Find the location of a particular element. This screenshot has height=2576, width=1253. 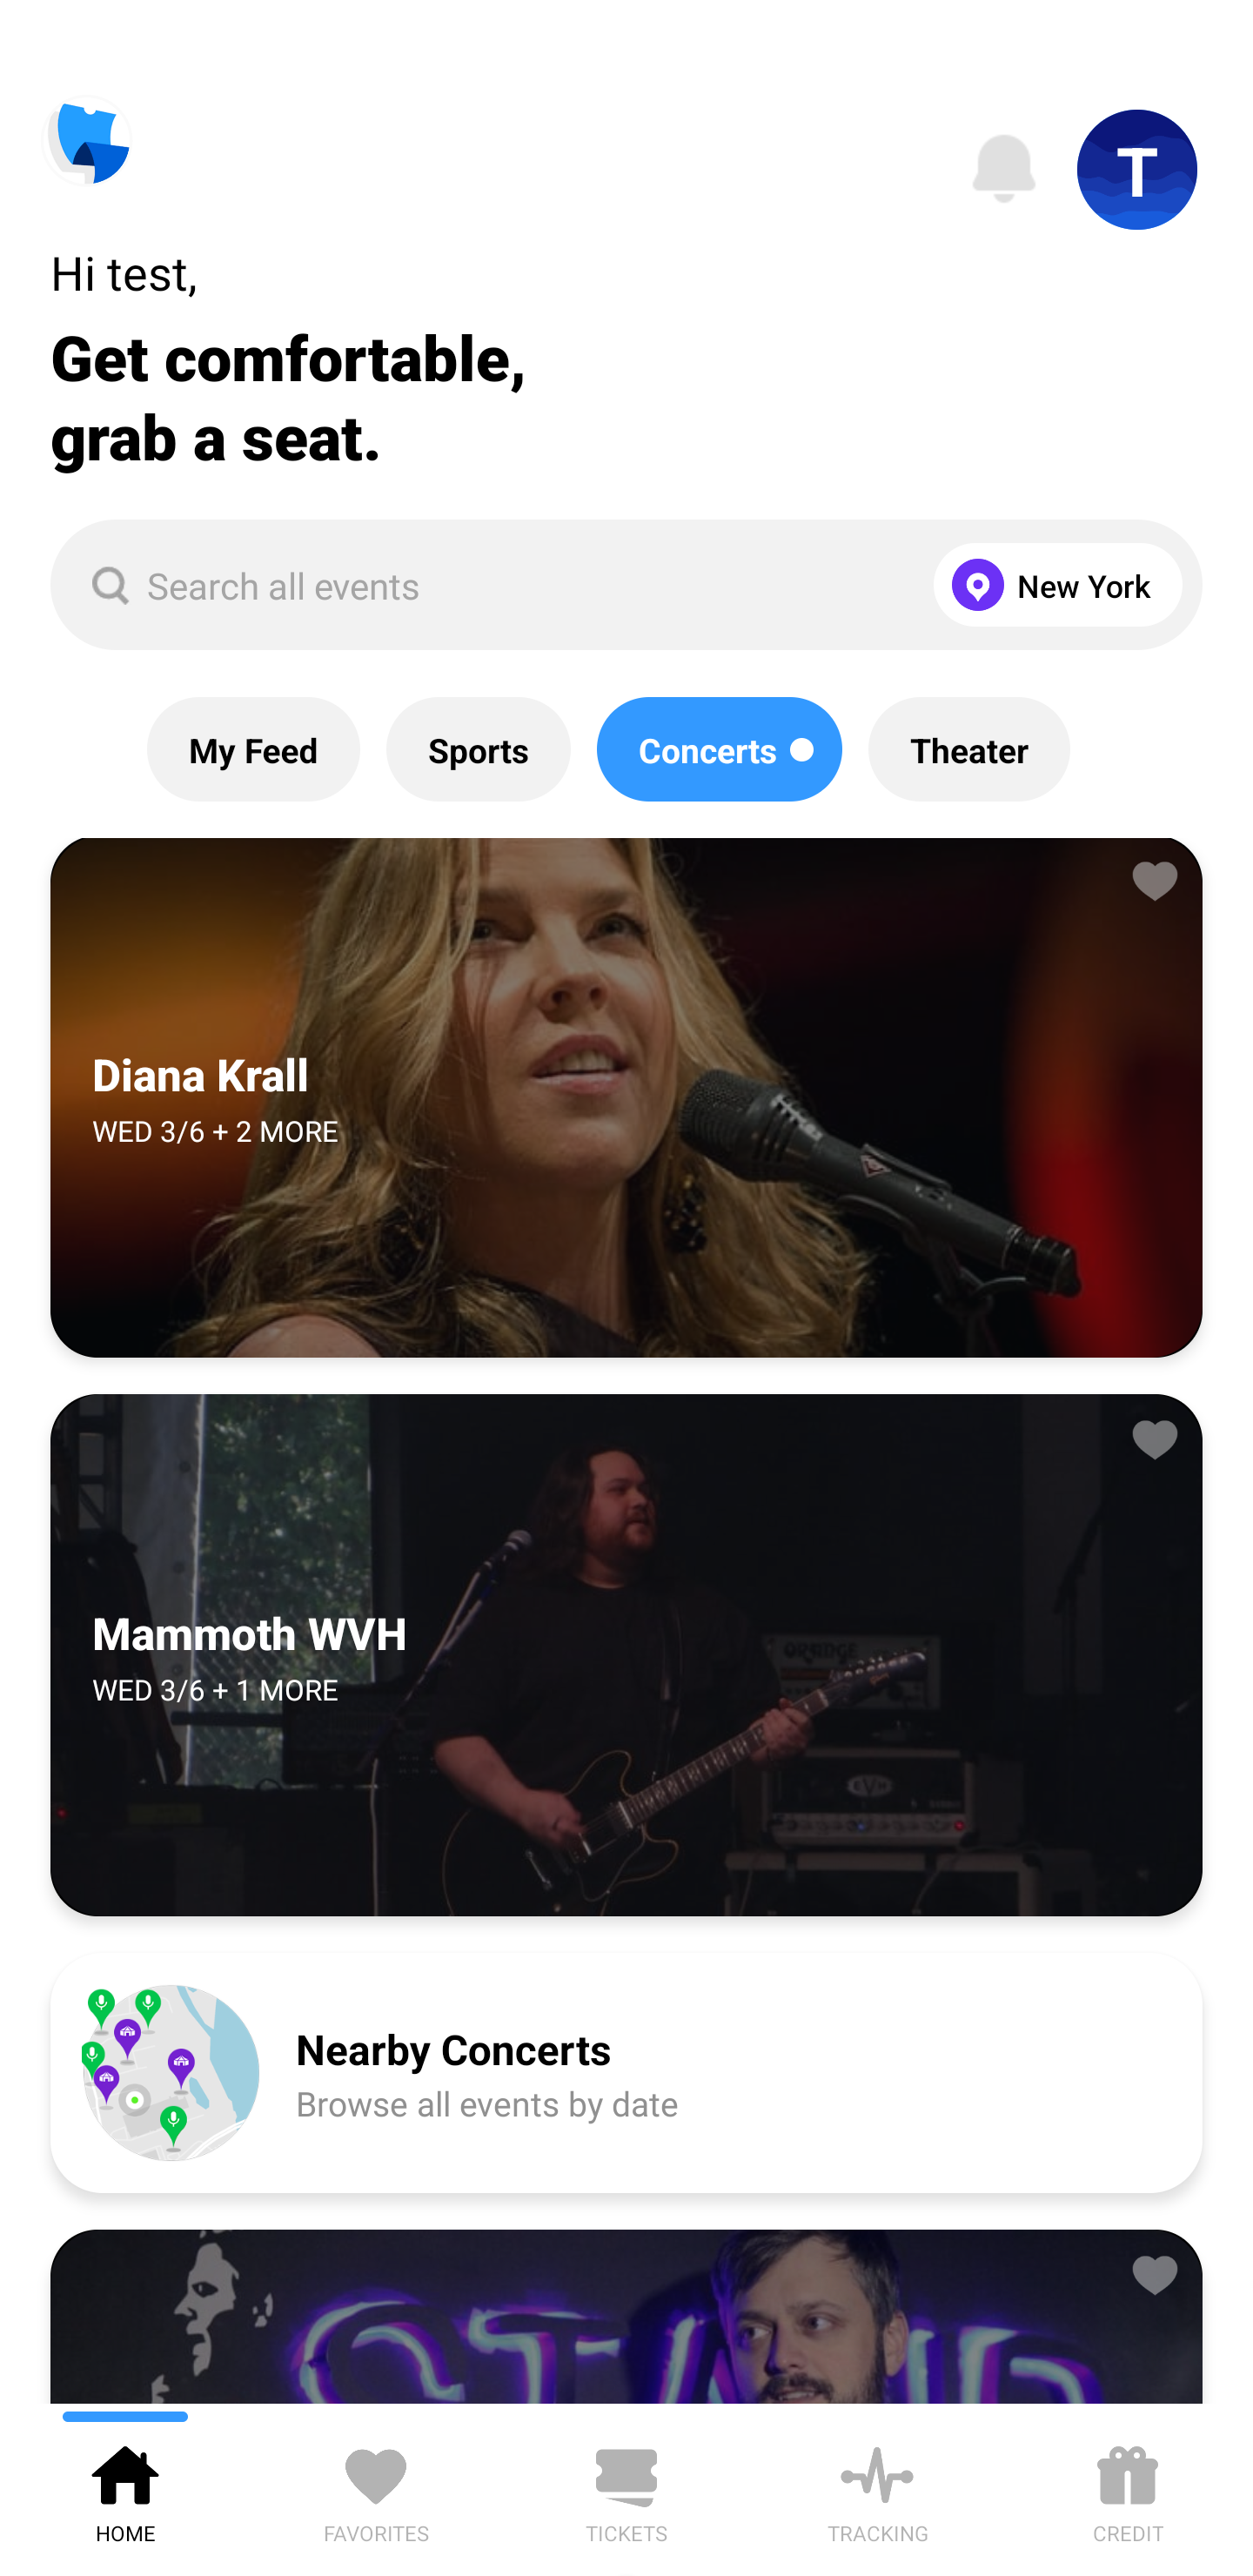

New York is located at coordinates (1051, 585).